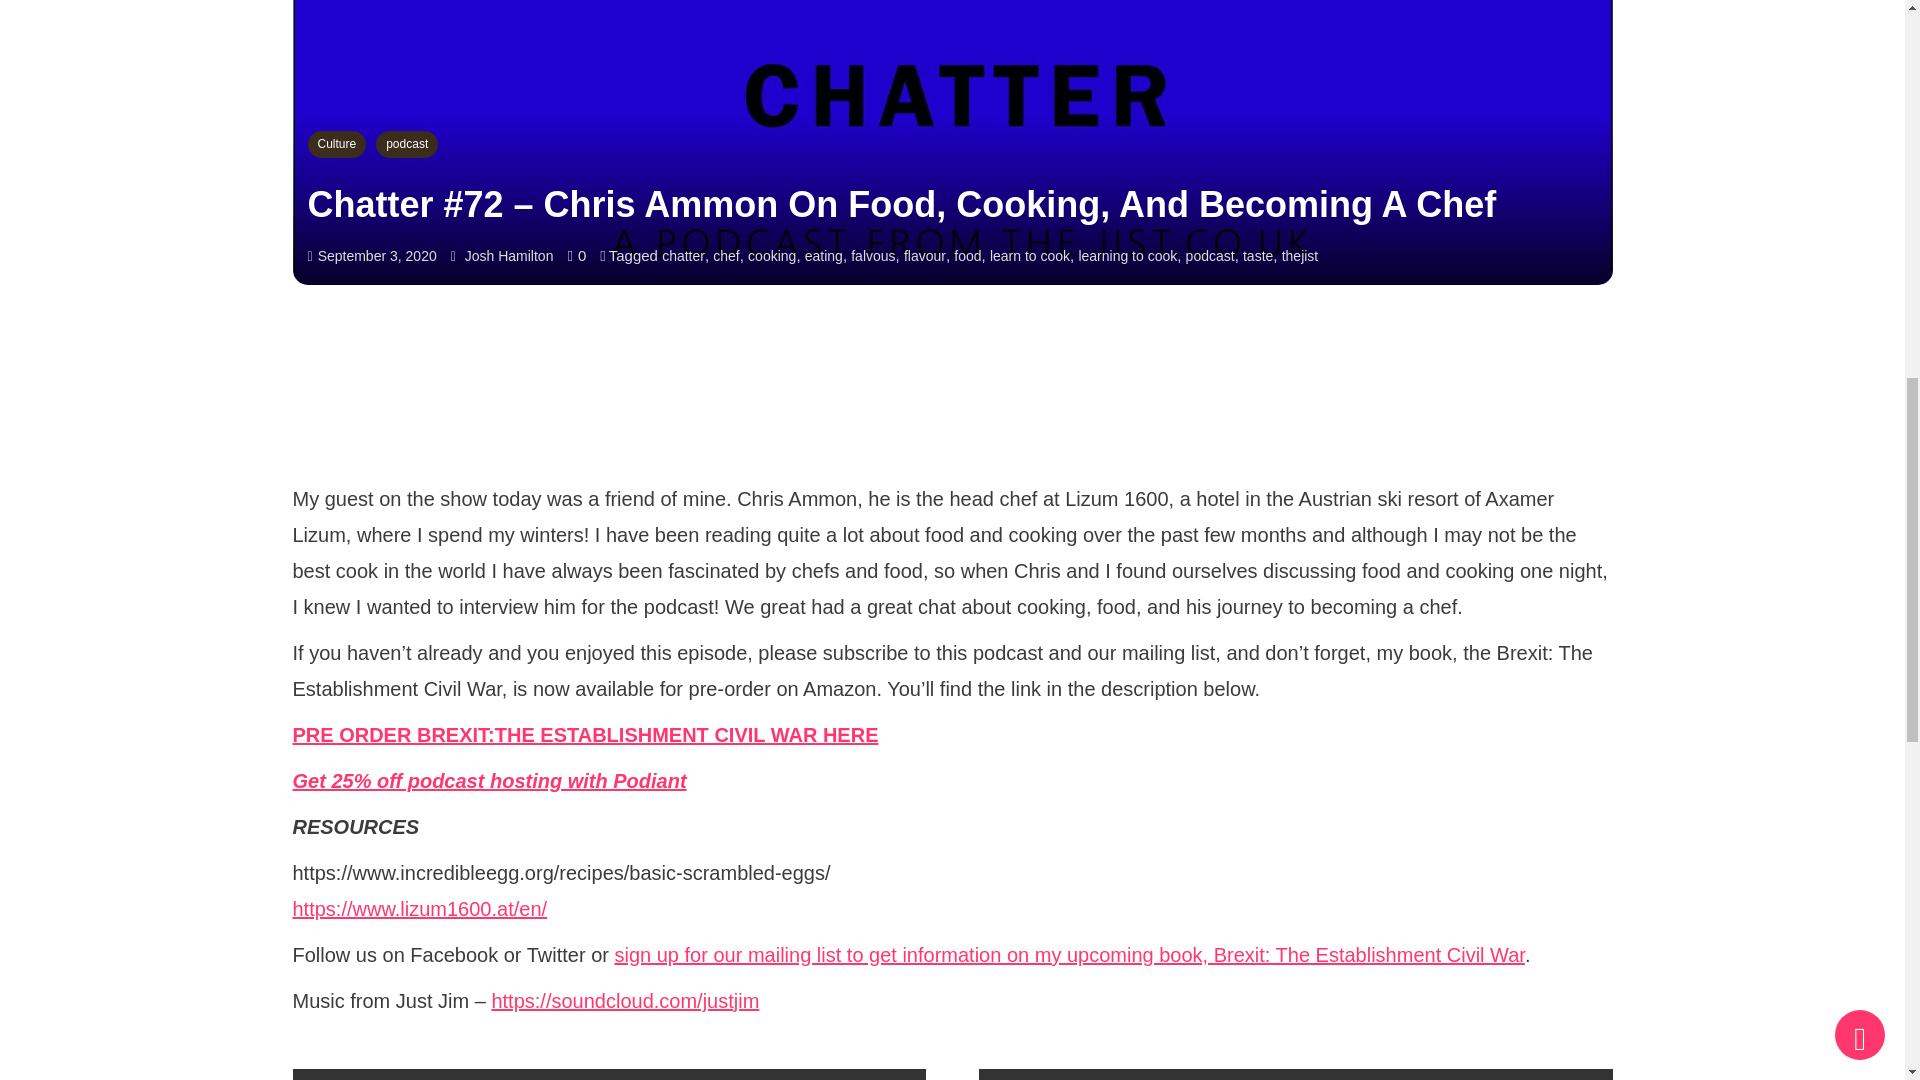 The width and height of the screenshot is (1920, 1080). I want to click on podcast, so click(406, 144).